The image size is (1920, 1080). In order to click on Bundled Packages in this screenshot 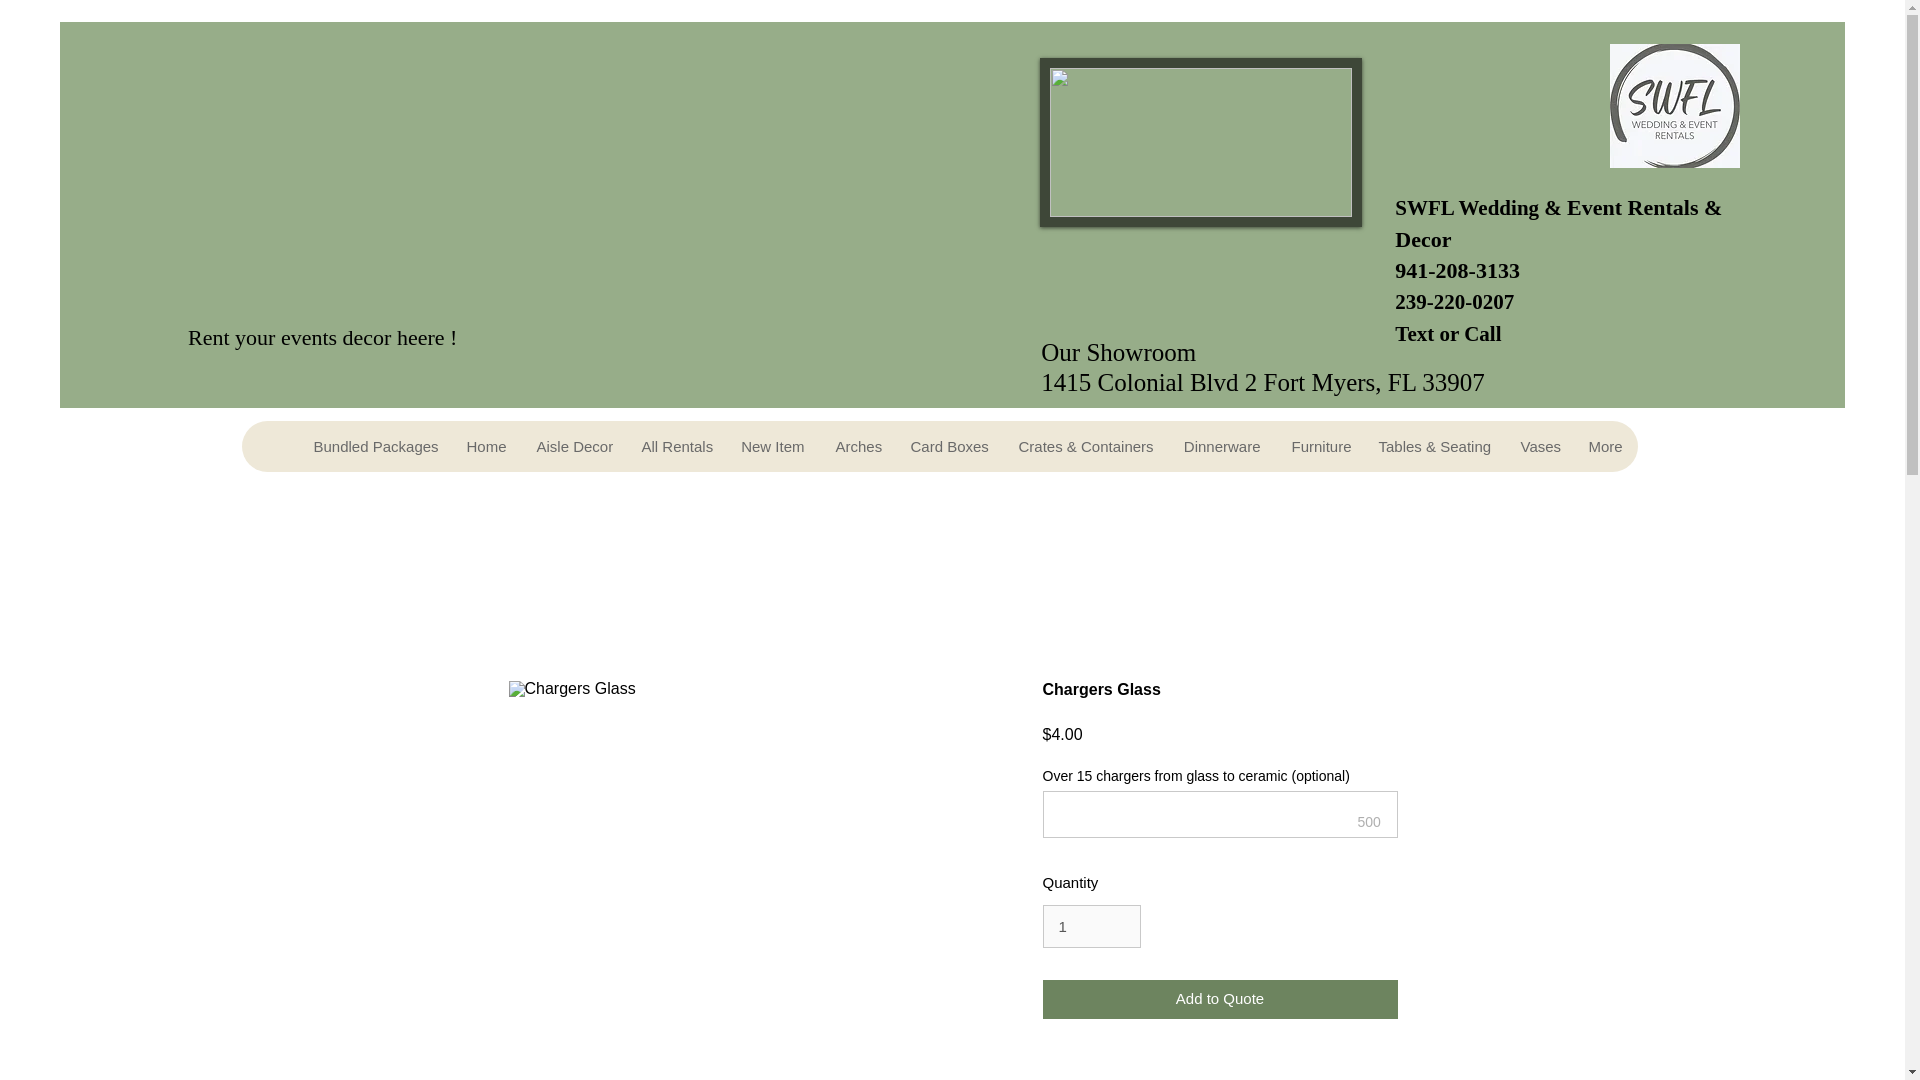, I will do `click(374, 446)`.